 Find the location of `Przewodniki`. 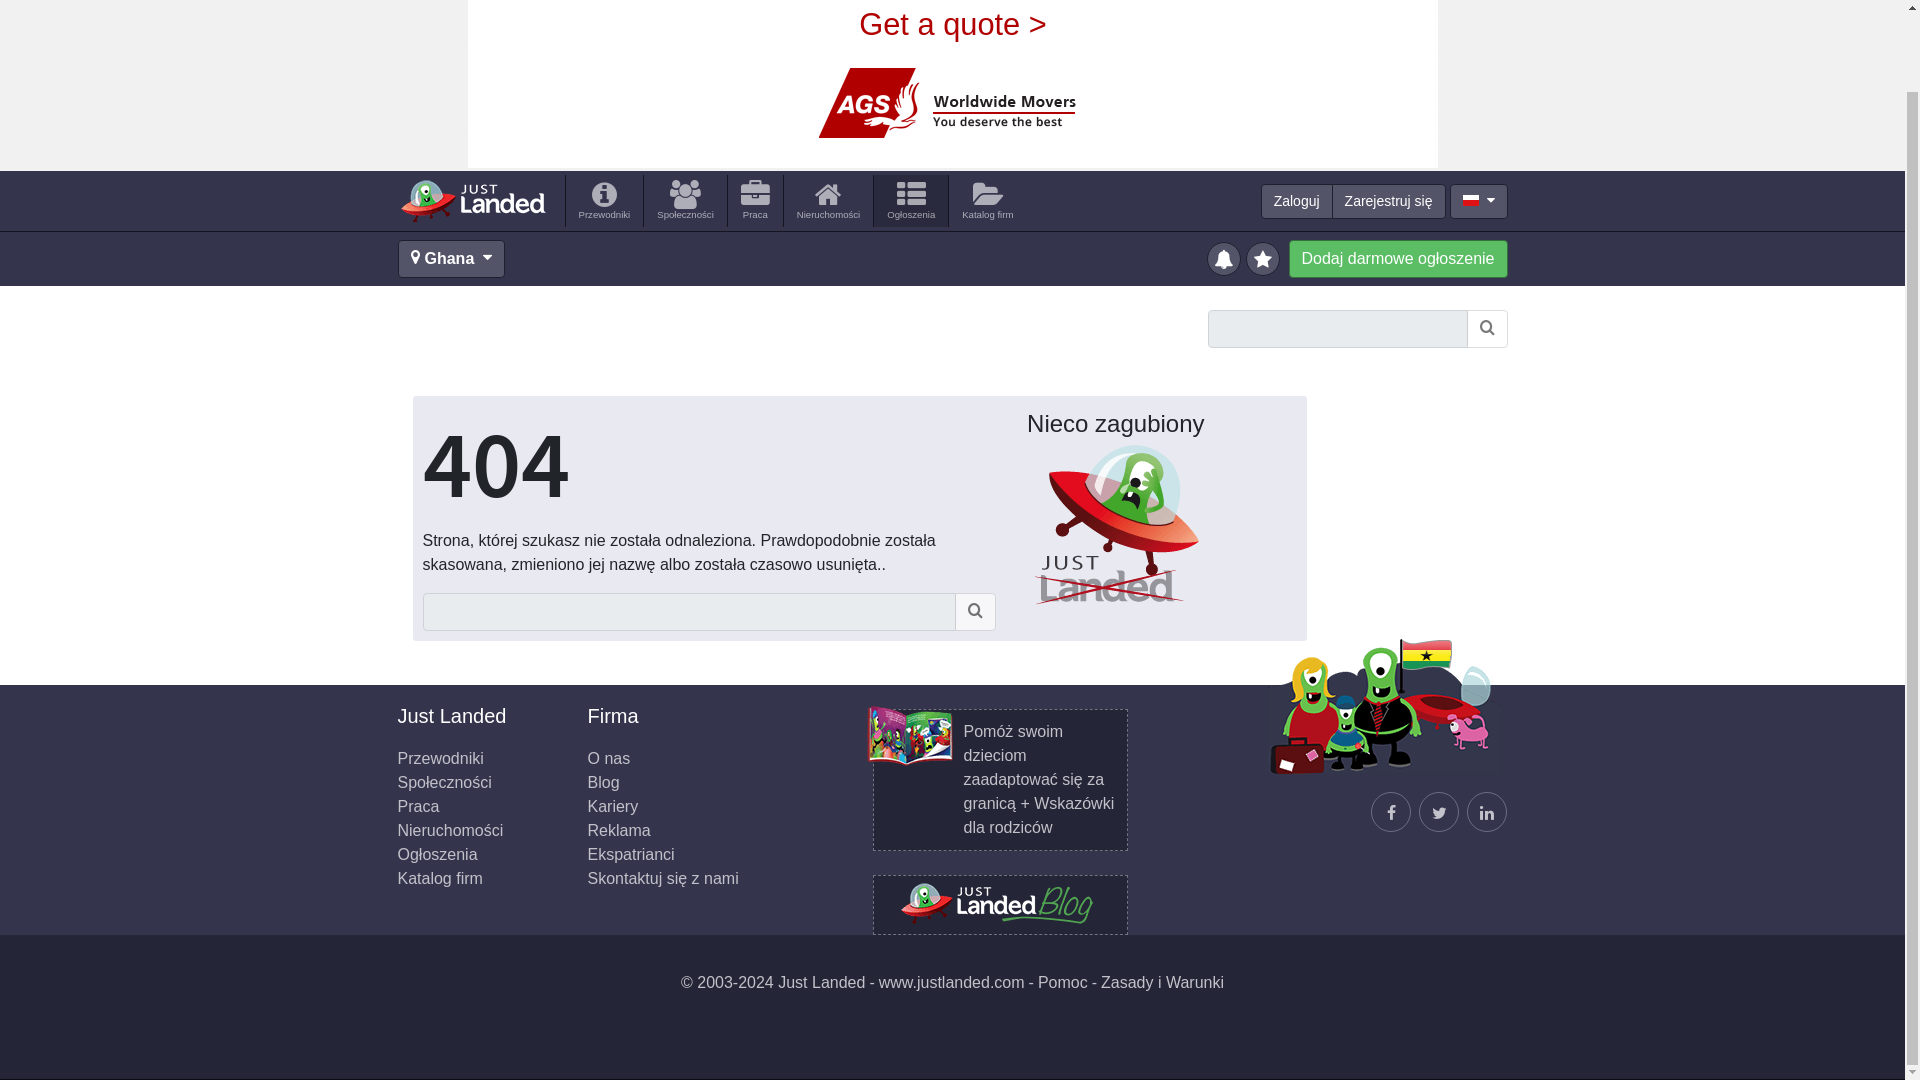

Przewodniki is located at coordinates (440, 758).